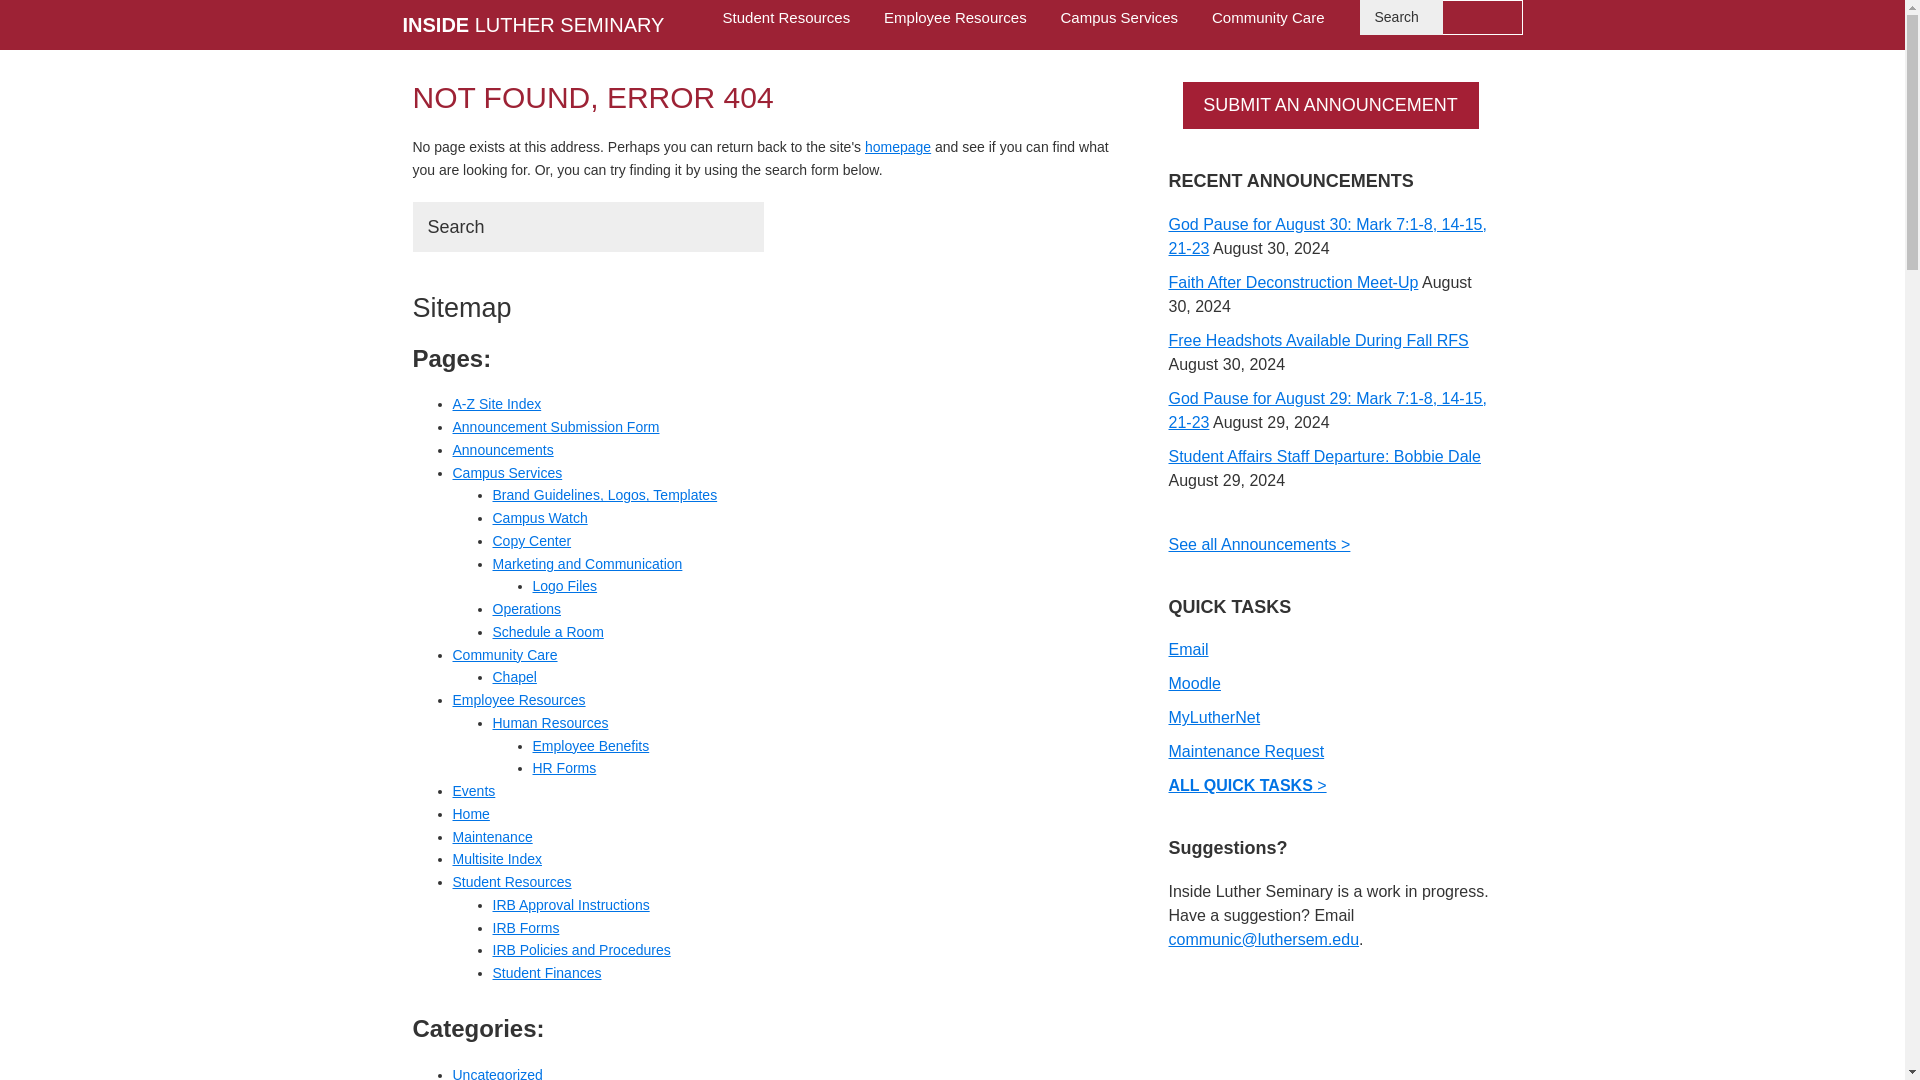 Image resolution: width=1920 pixels, height=1080 pixels. What do you see at coordinates (506, 472) in the screenshot?
I see `Campus Services` at bounding box center [506, 472].